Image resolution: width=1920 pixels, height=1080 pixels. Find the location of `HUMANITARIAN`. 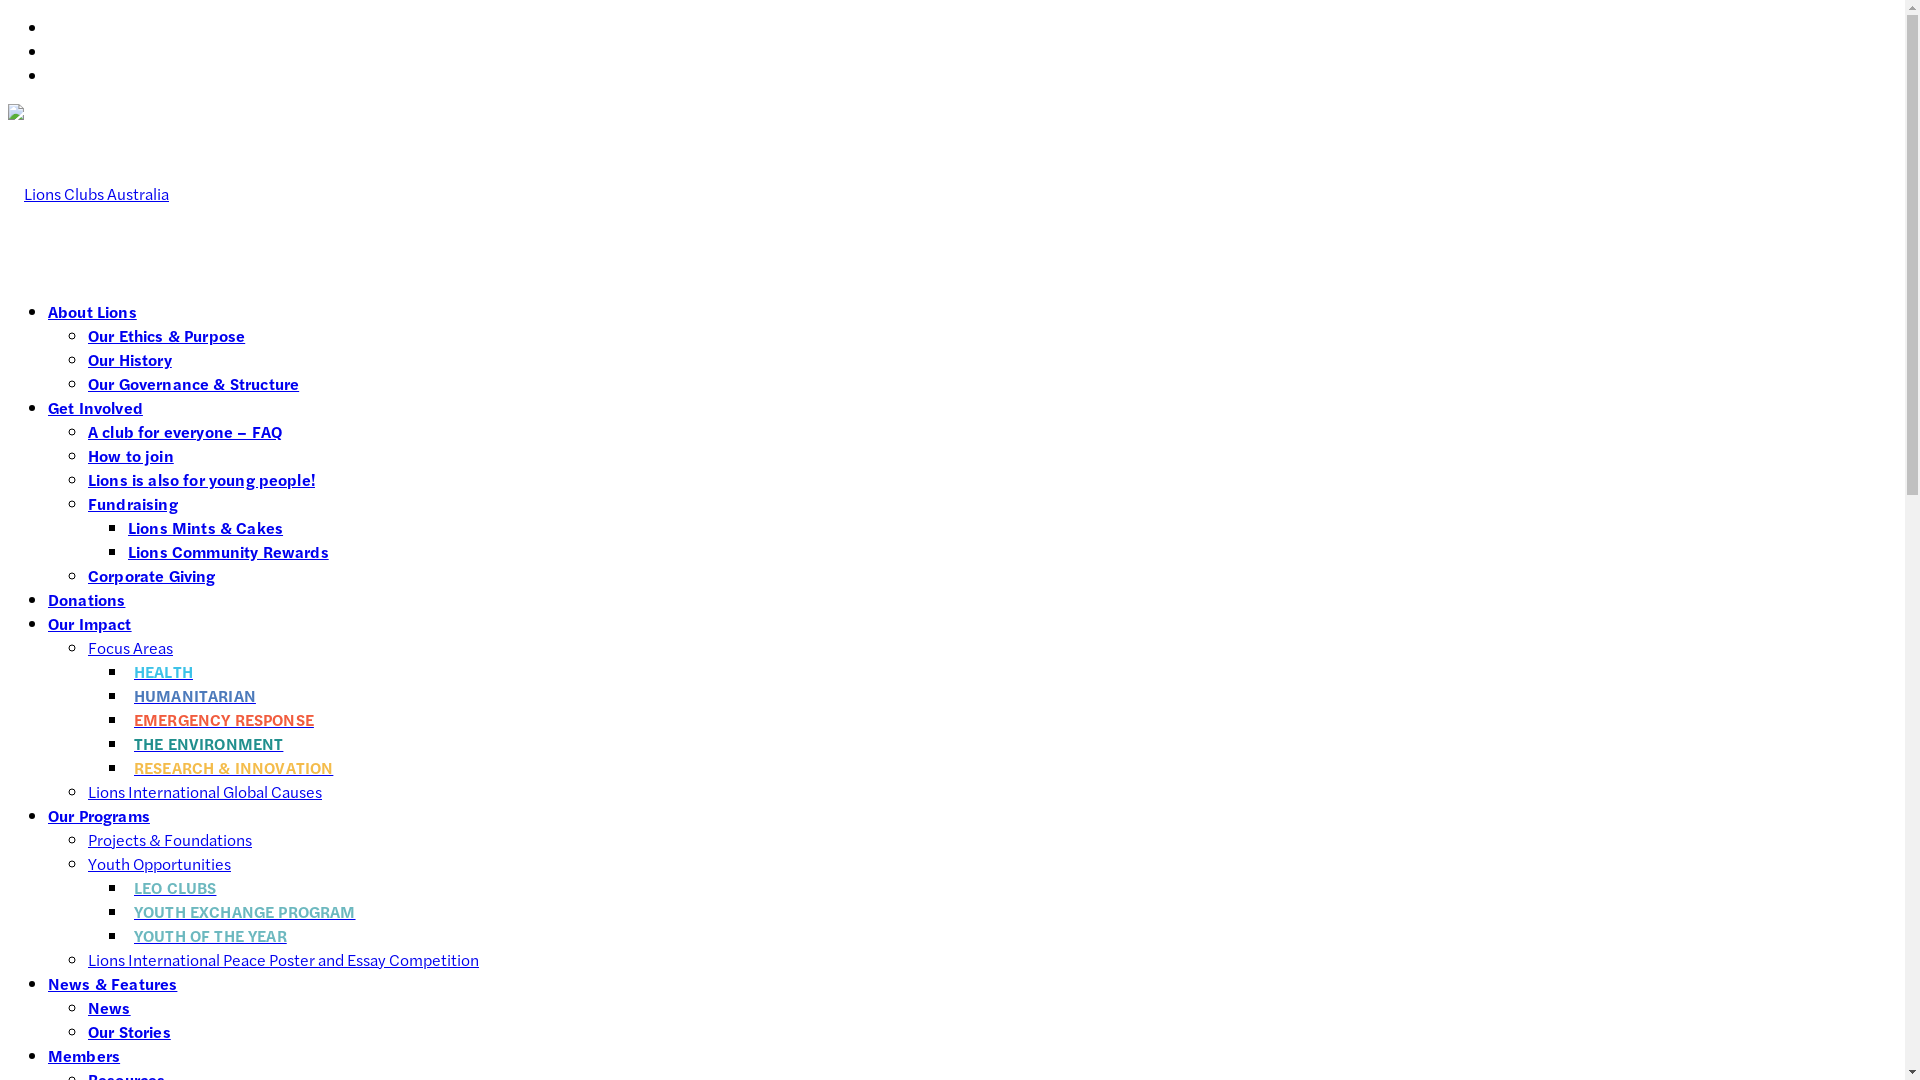

HUMANITARIAN is located at coordinates (194, 696).